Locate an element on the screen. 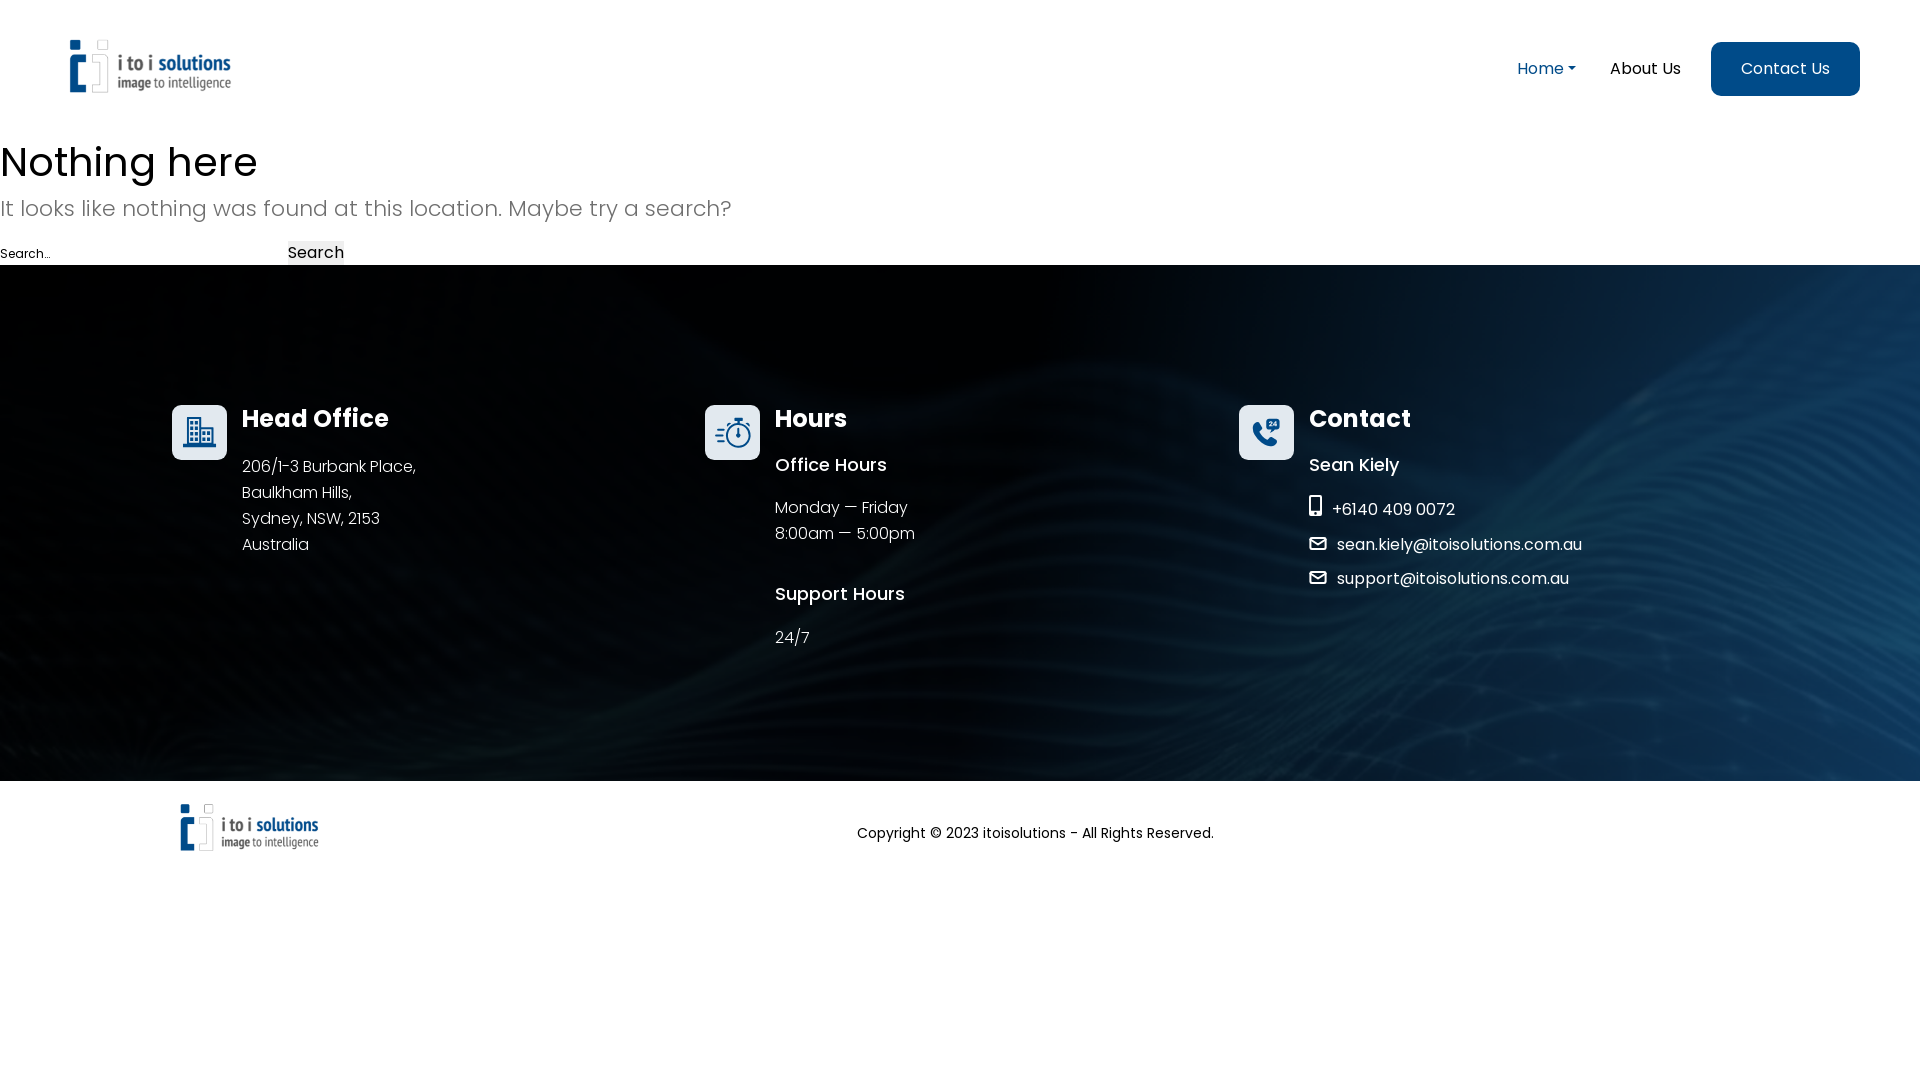 This screenshot has height=1080, width=1920. Home is located at coordinates (1534, 69).